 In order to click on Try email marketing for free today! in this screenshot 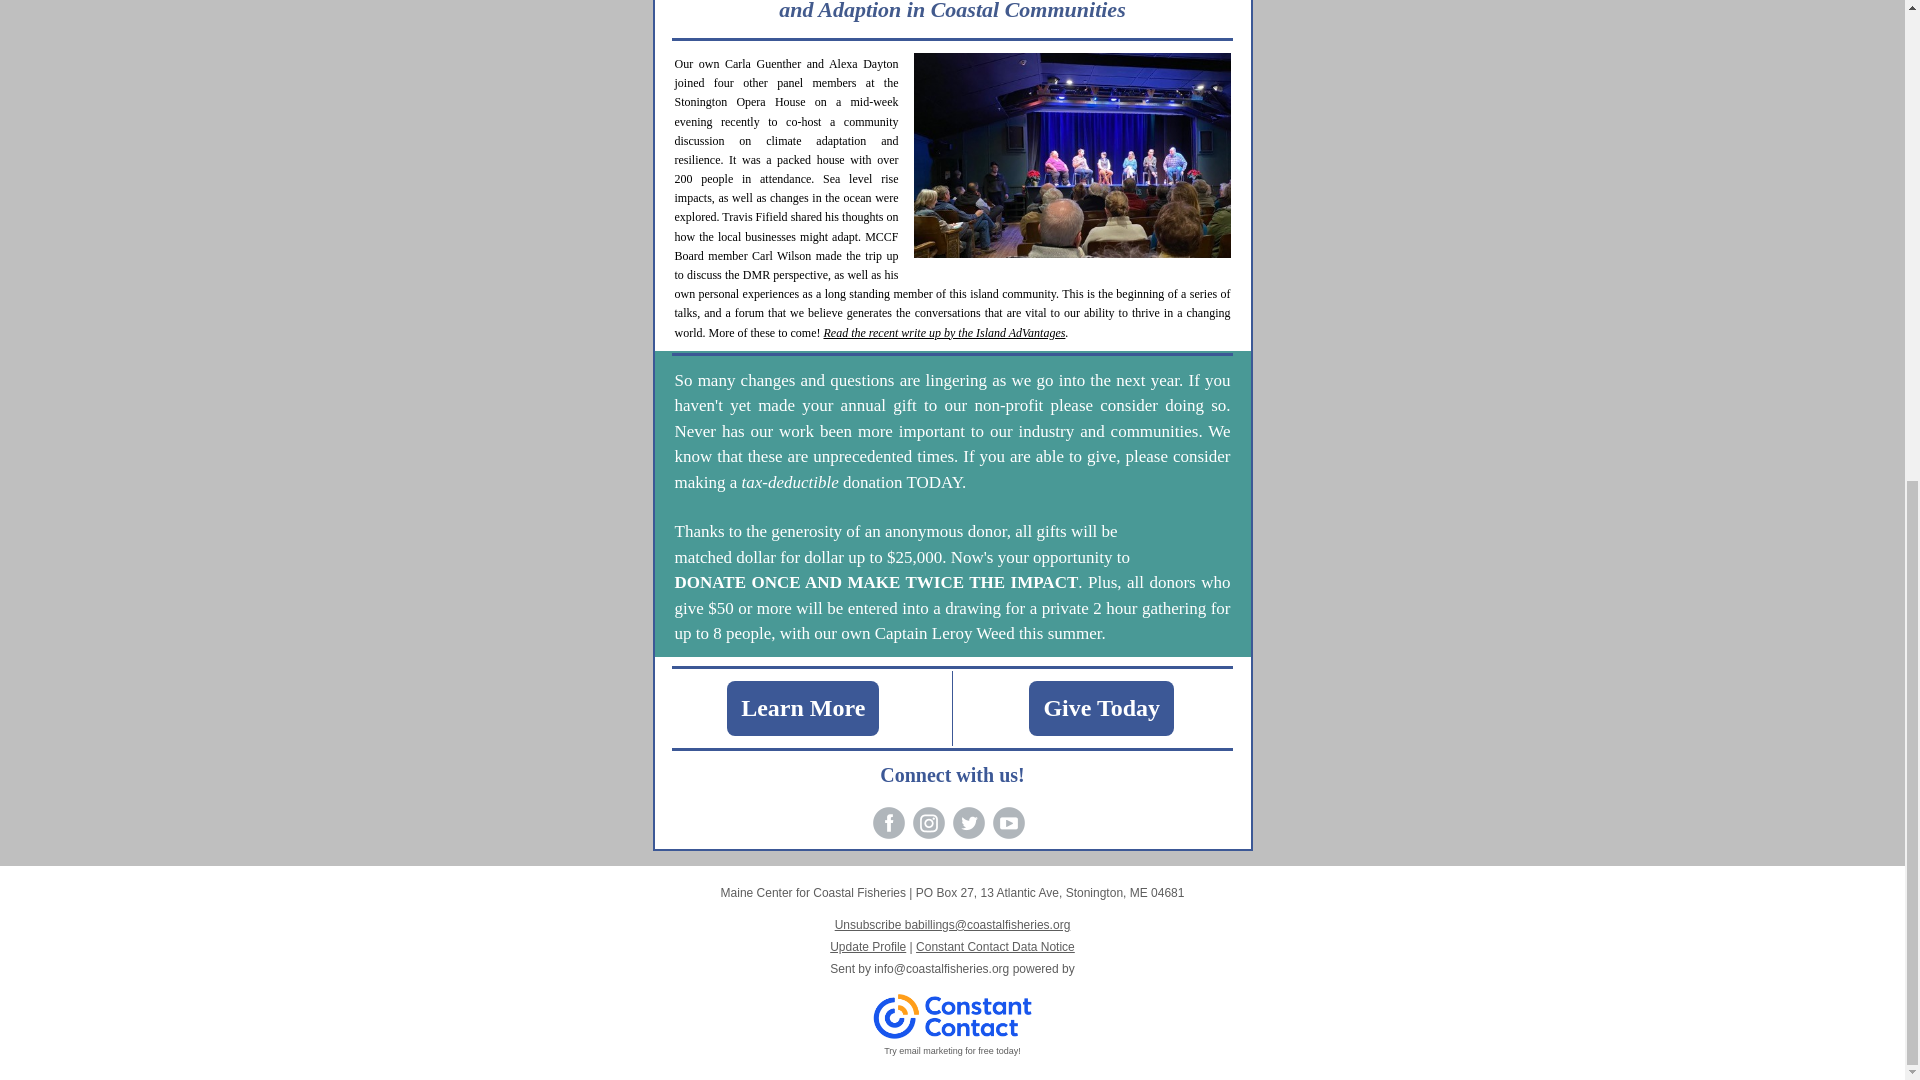, I will do `click(952, 1051)`.